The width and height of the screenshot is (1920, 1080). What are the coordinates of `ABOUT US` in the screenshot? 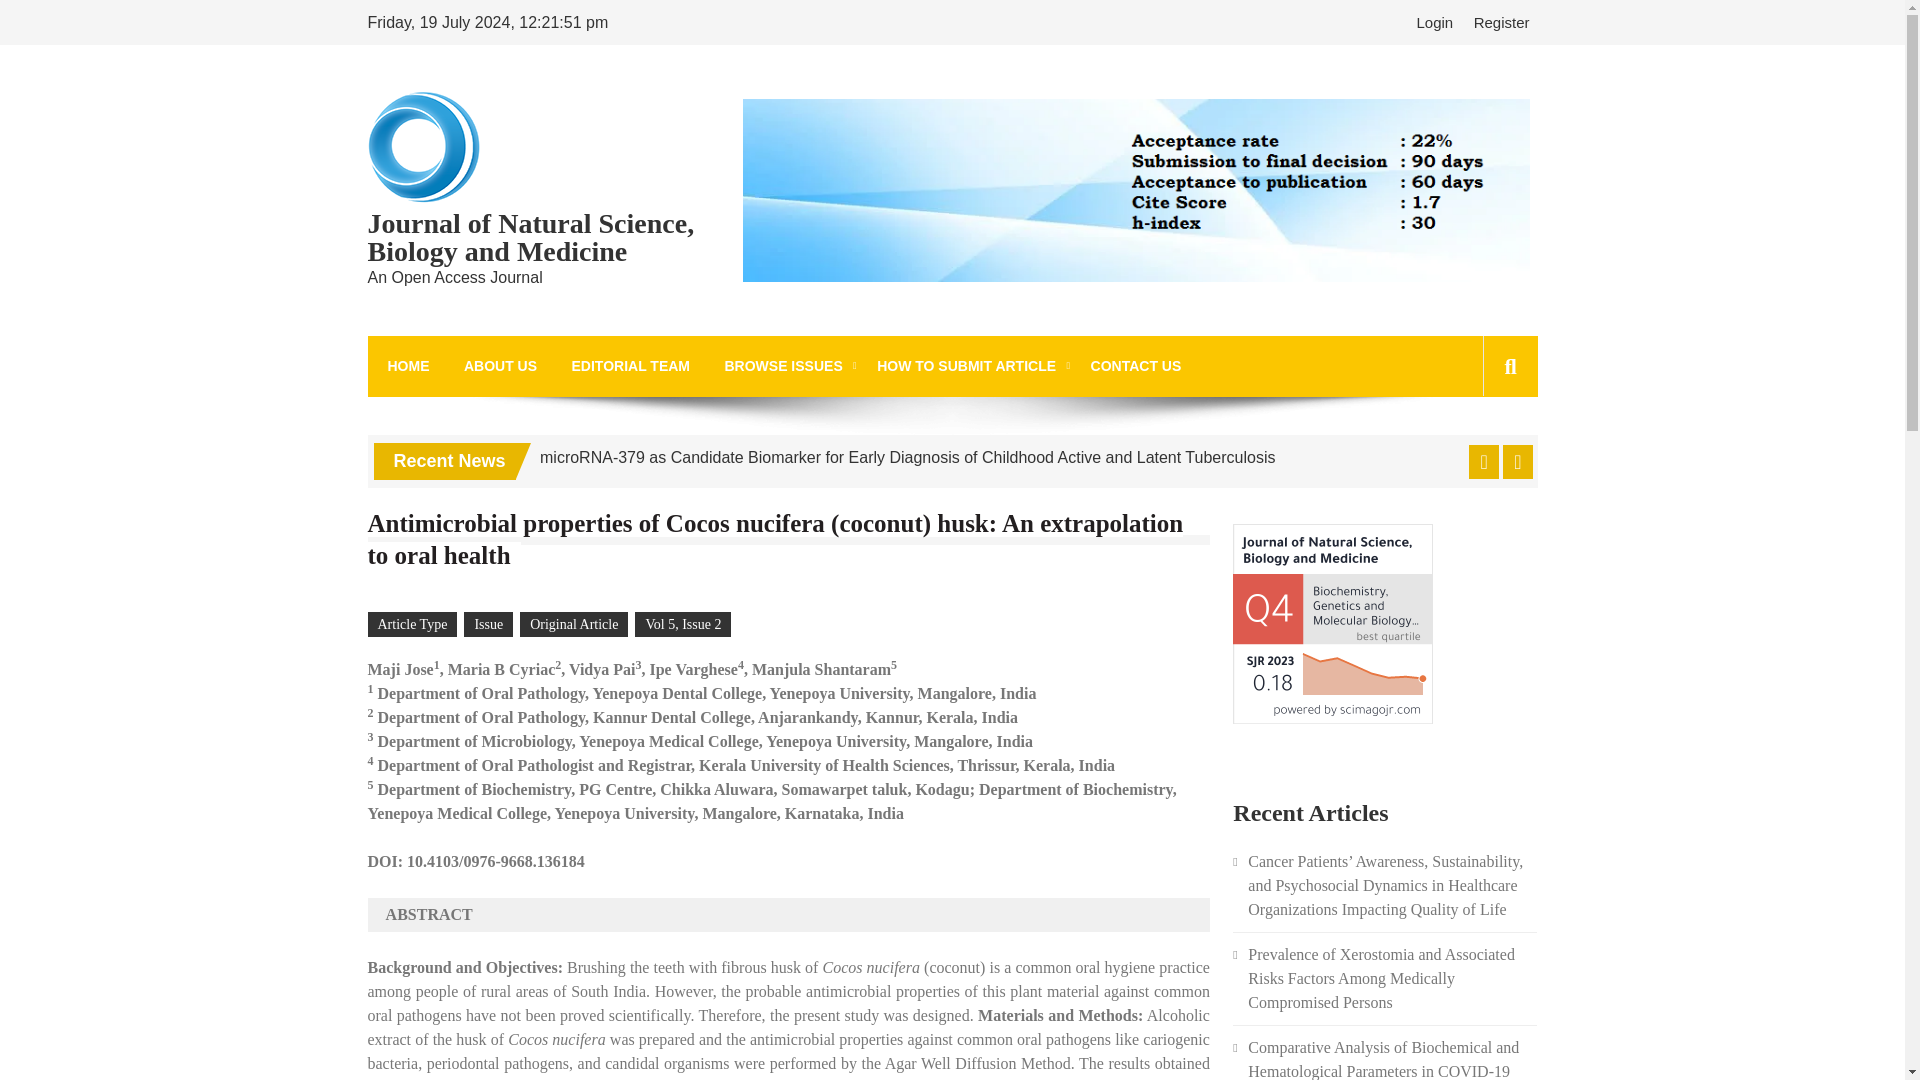 It's located at (500, 366).